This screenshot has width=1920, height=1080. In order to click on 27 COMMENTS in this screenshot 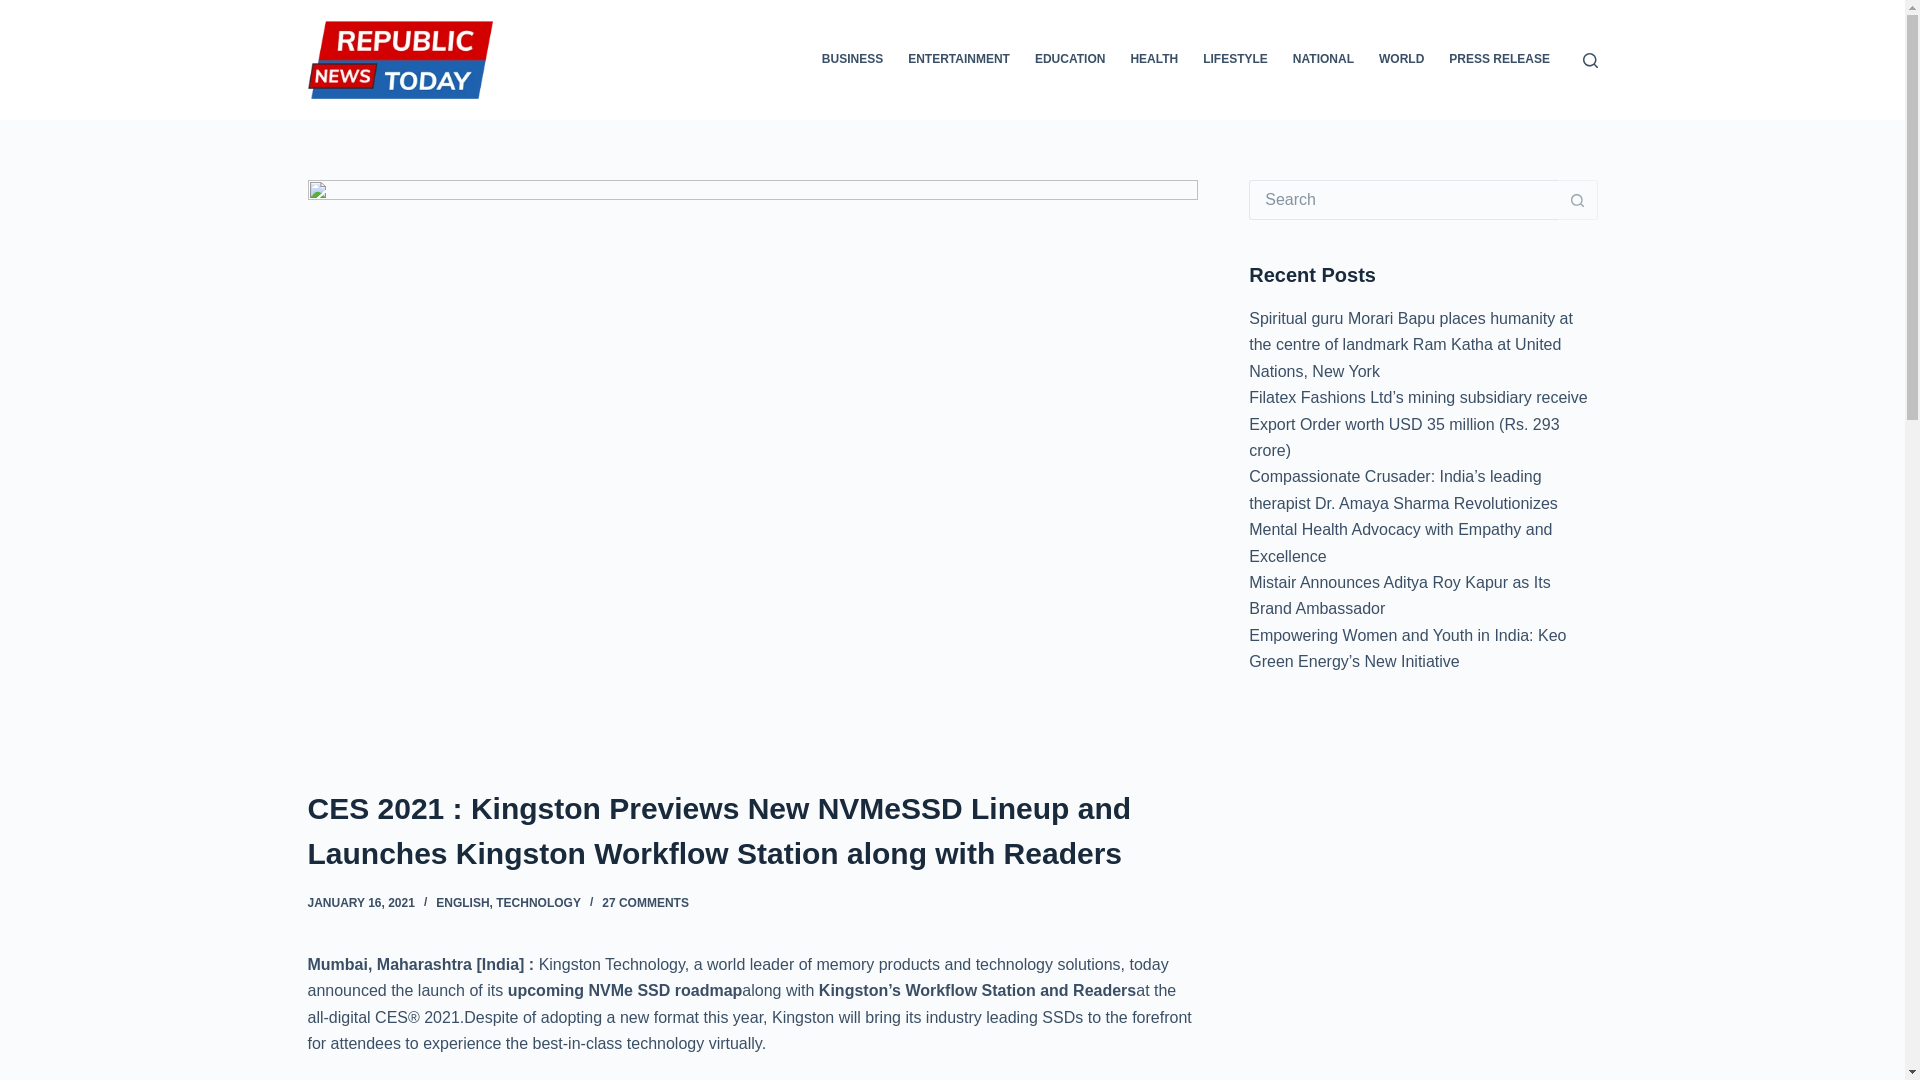, I will do `click(646, 903)`.